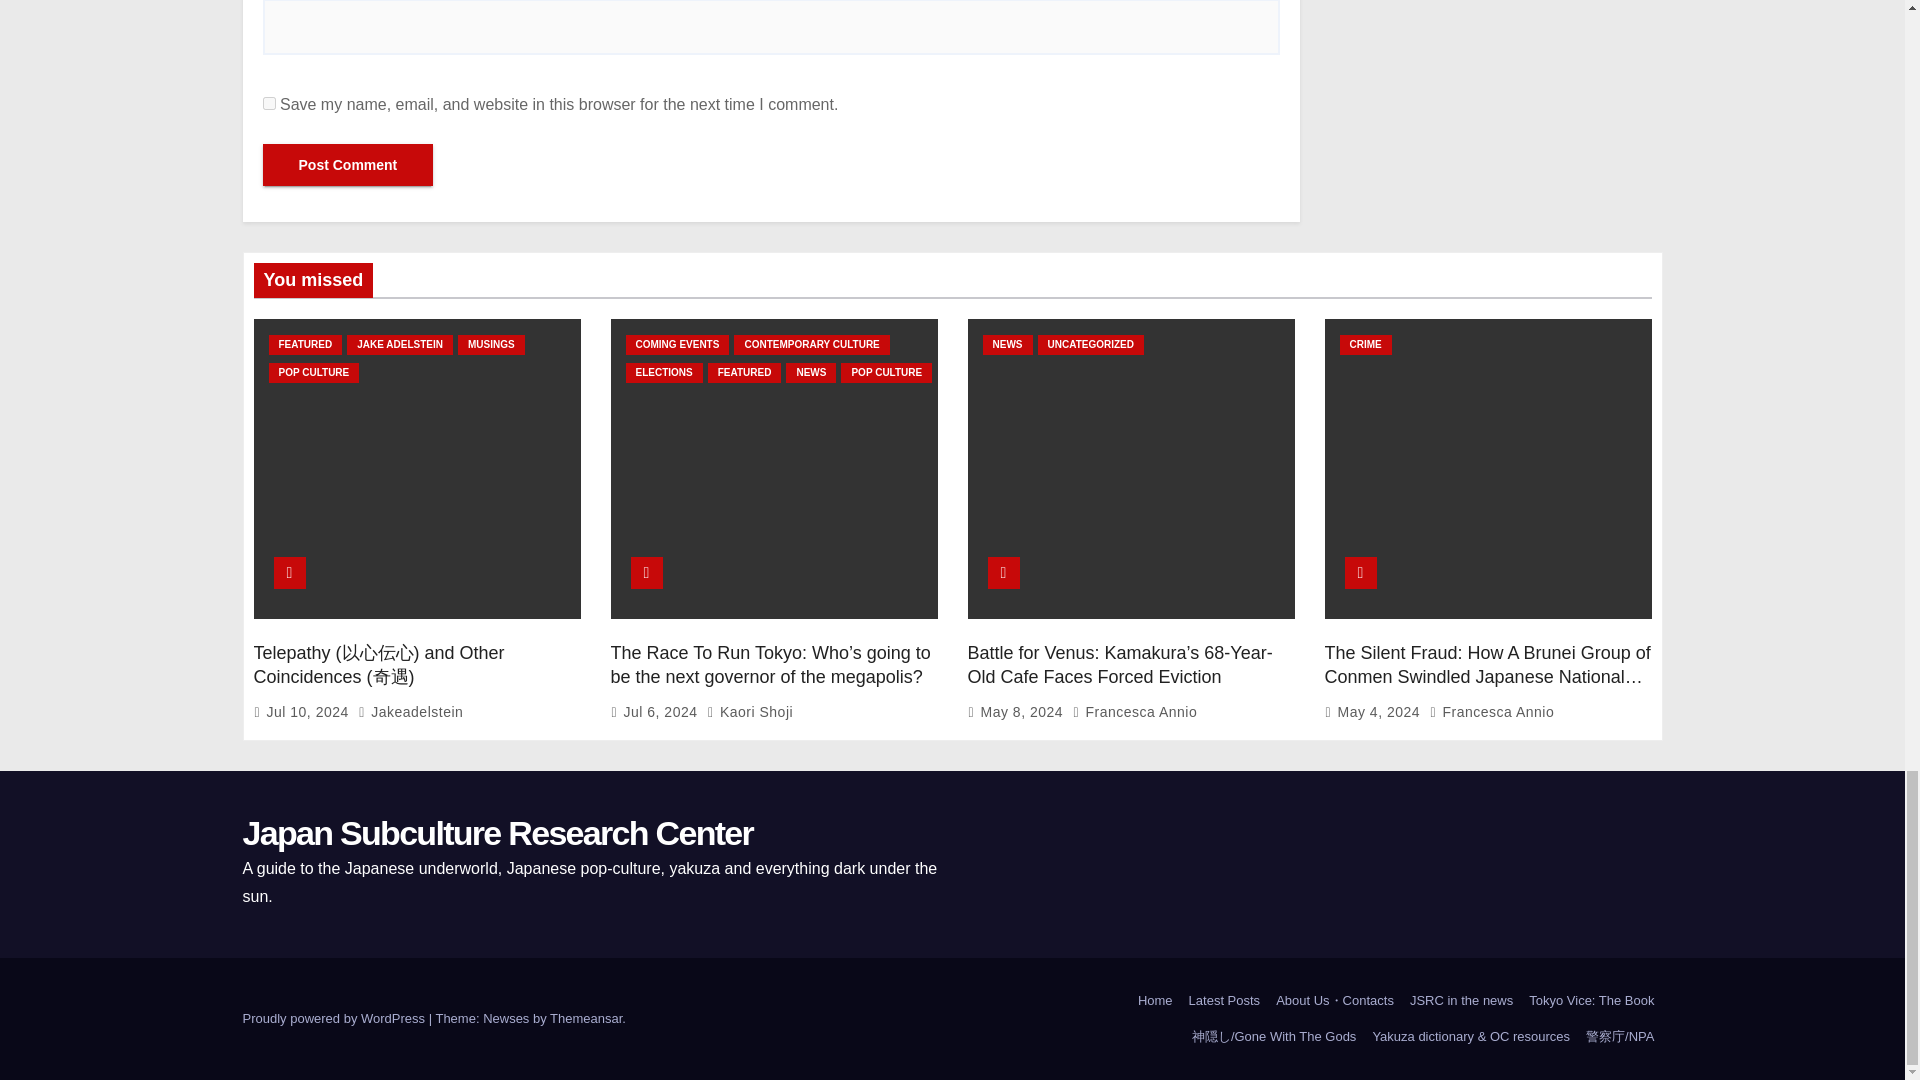 This screenshot has width=1920, height=1080. Describe the element at coordinates (347, 164) in the screenshot. I see `Post Comment` at that location.